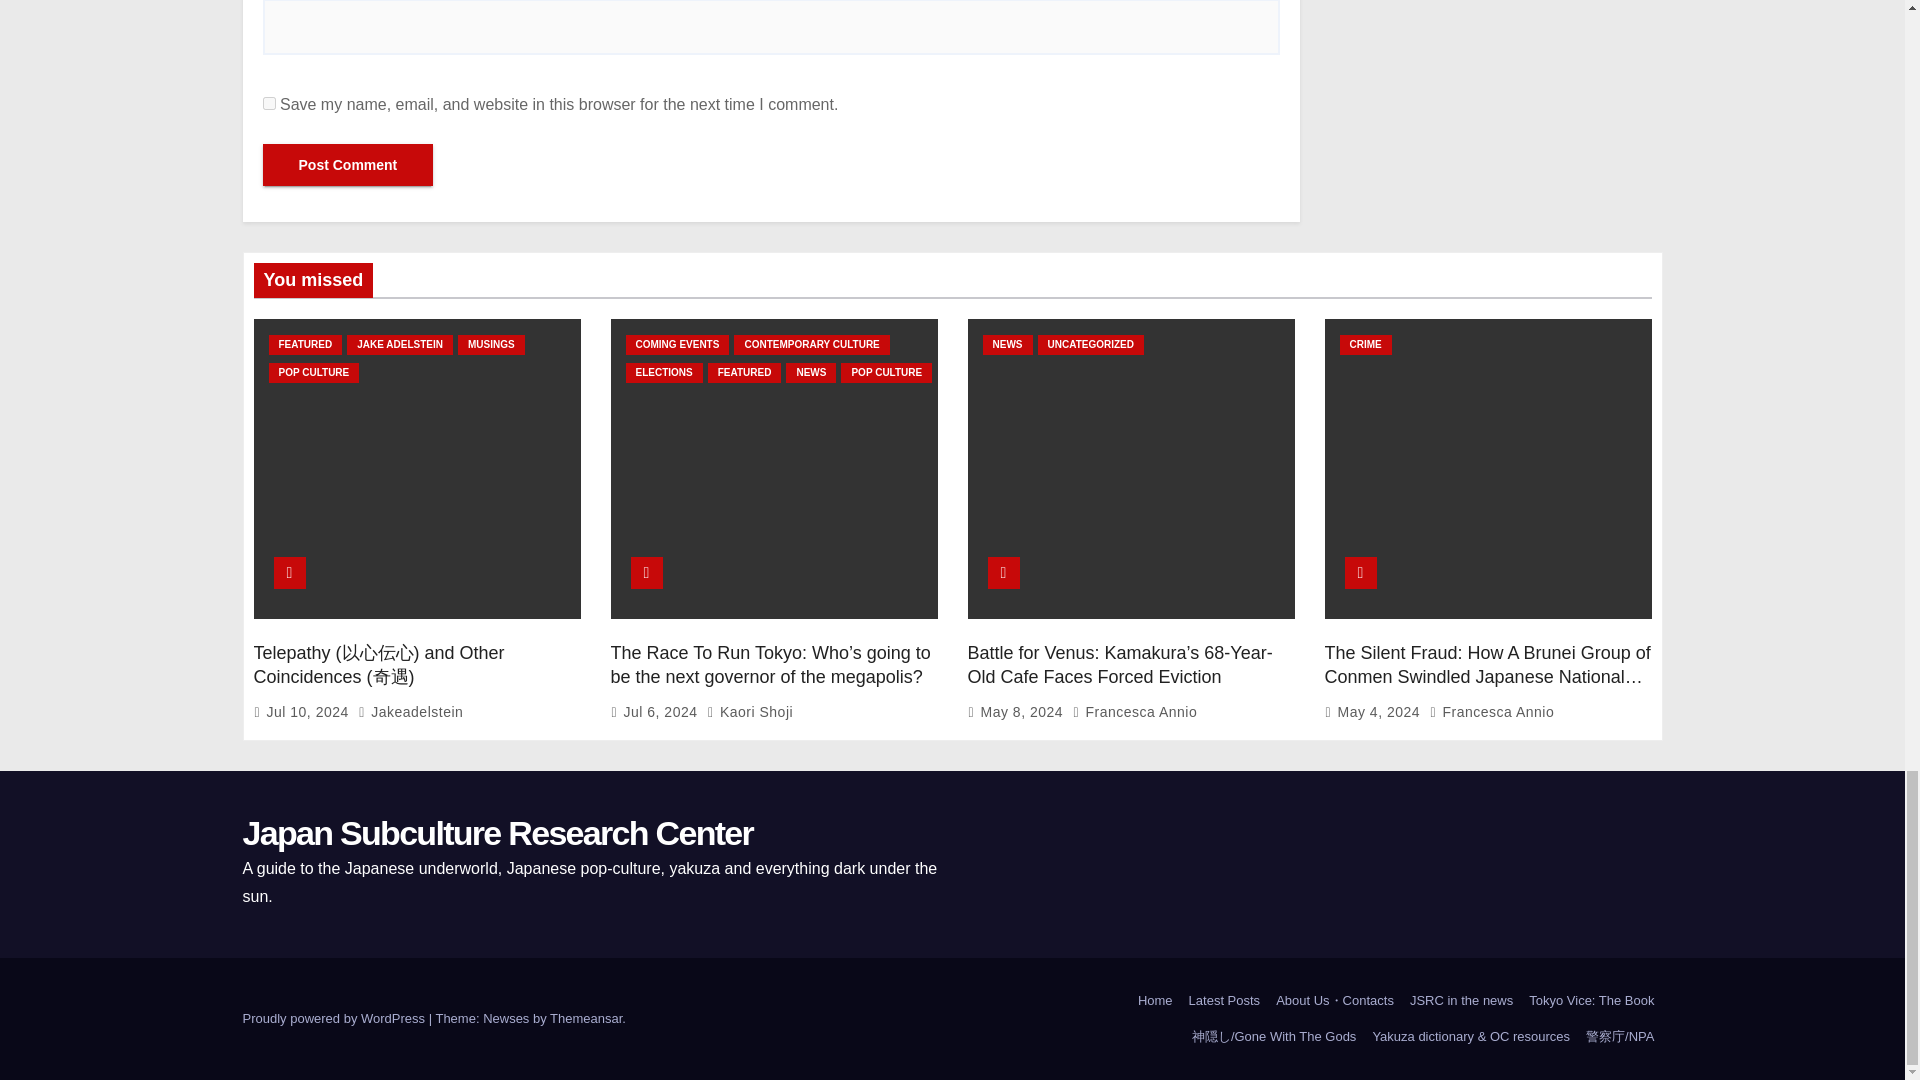 This screenshot has width=1920, height=1080. Describe the element at coordinates (347, 164) in the screenshot. I see `Post Comment` at that location.